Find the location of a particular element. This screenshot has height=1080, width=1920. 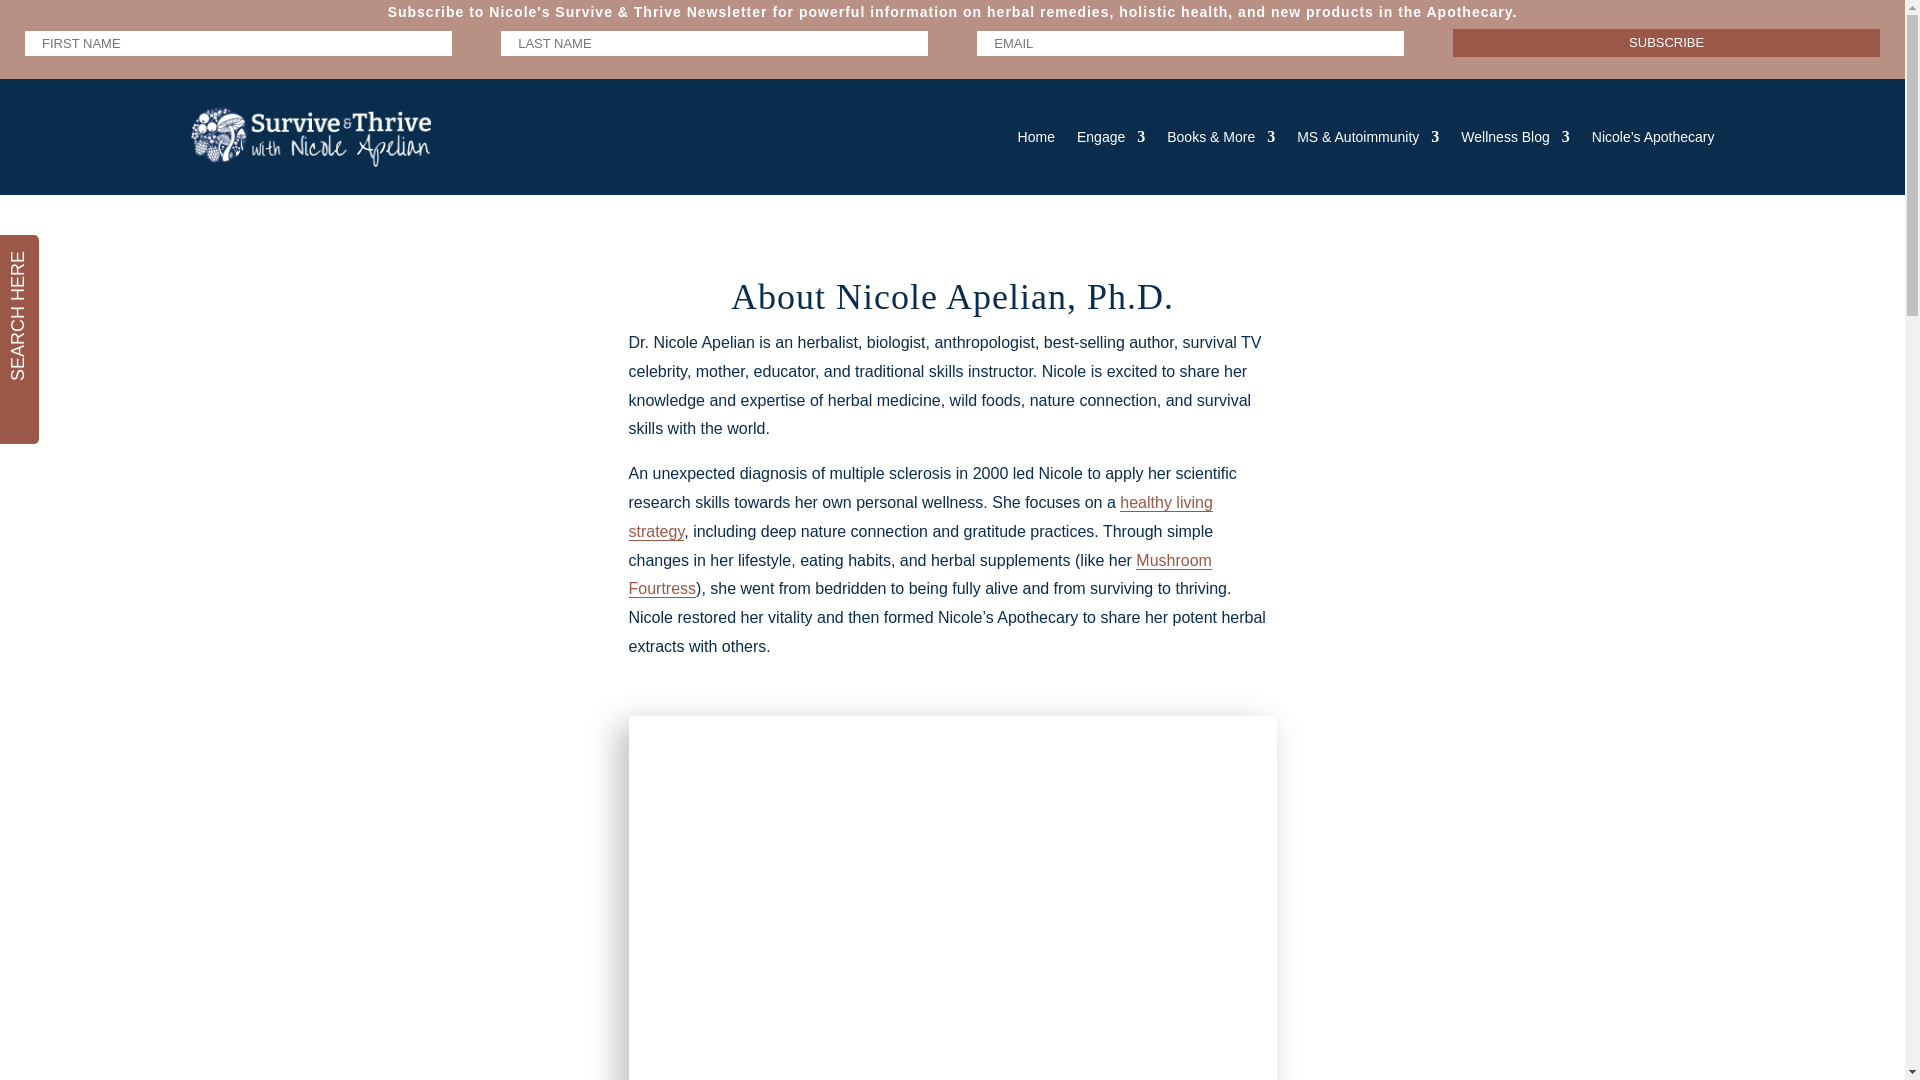

SUBSCRIBE is located at coordinates (1666, 43).